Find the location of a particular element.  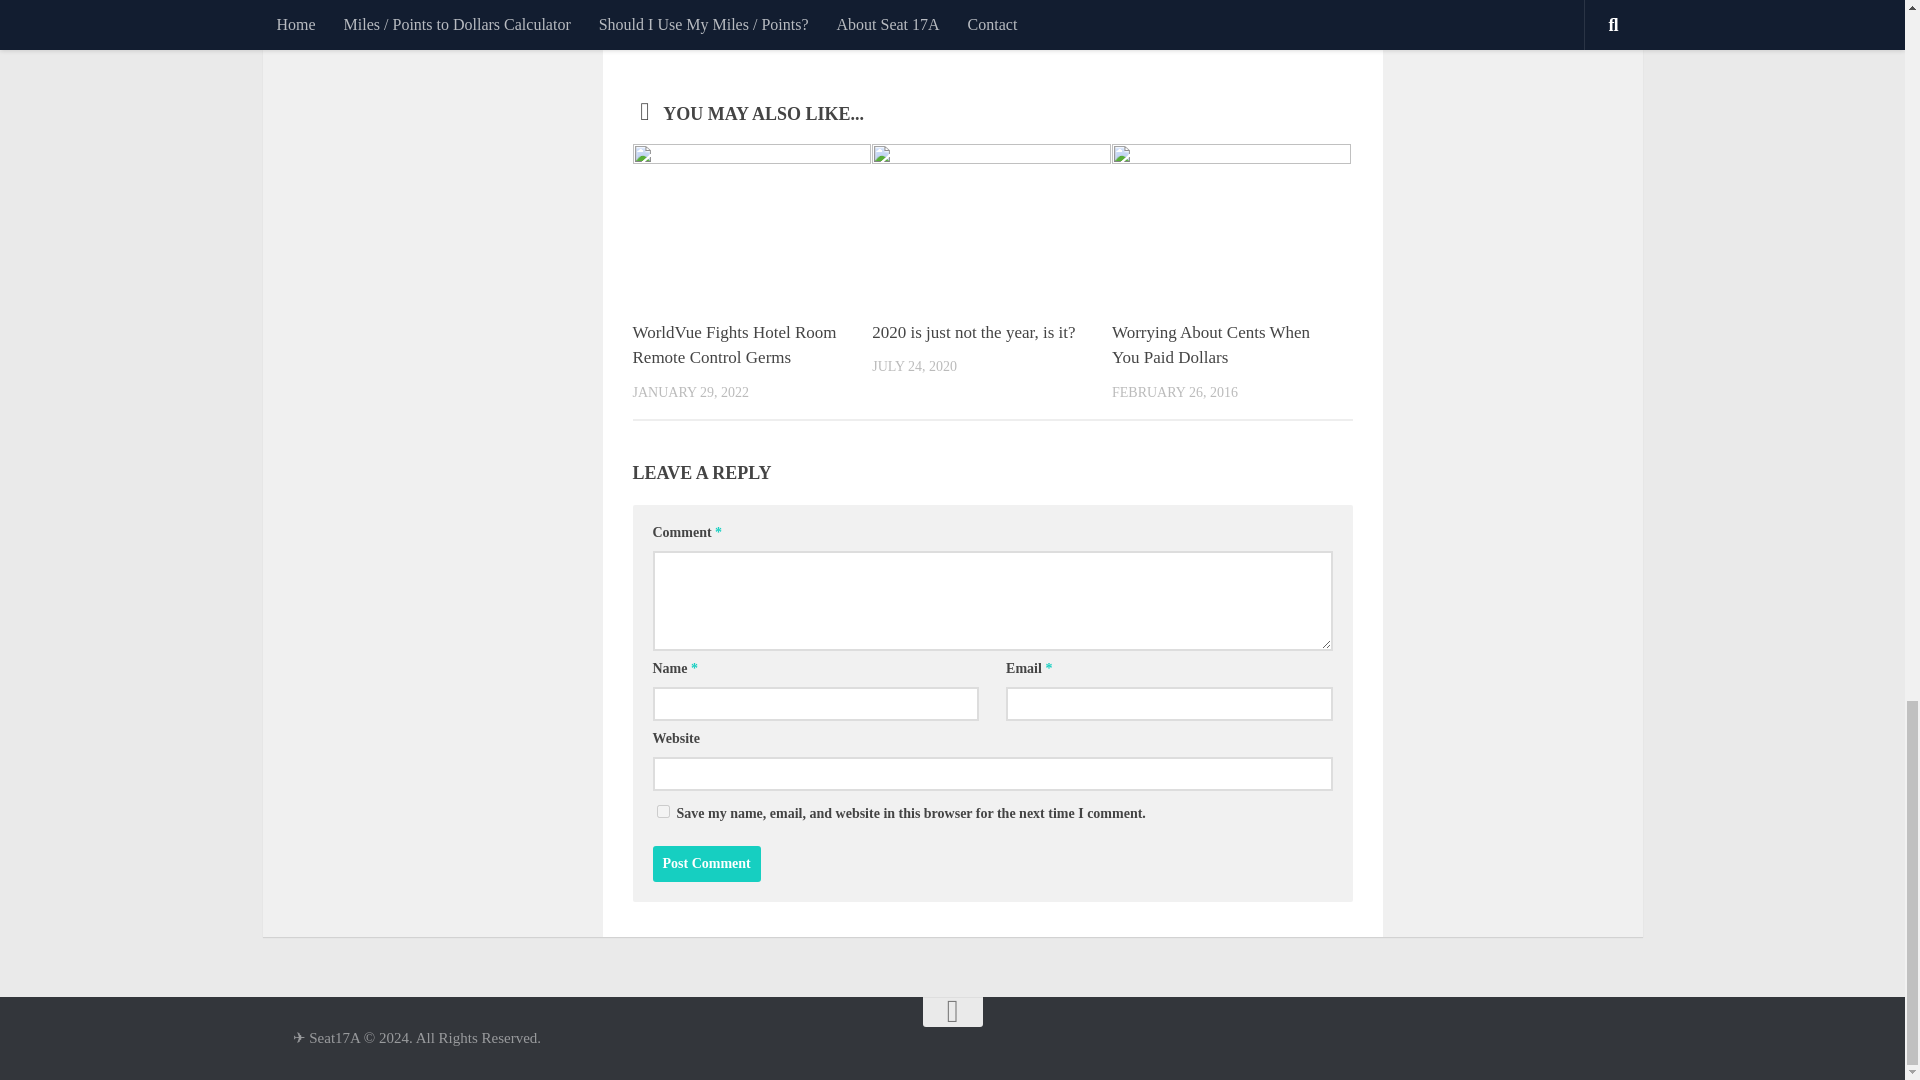

WorldVue Fights Hotel Room Remote Control Germs is located at coordinates (733, 345).